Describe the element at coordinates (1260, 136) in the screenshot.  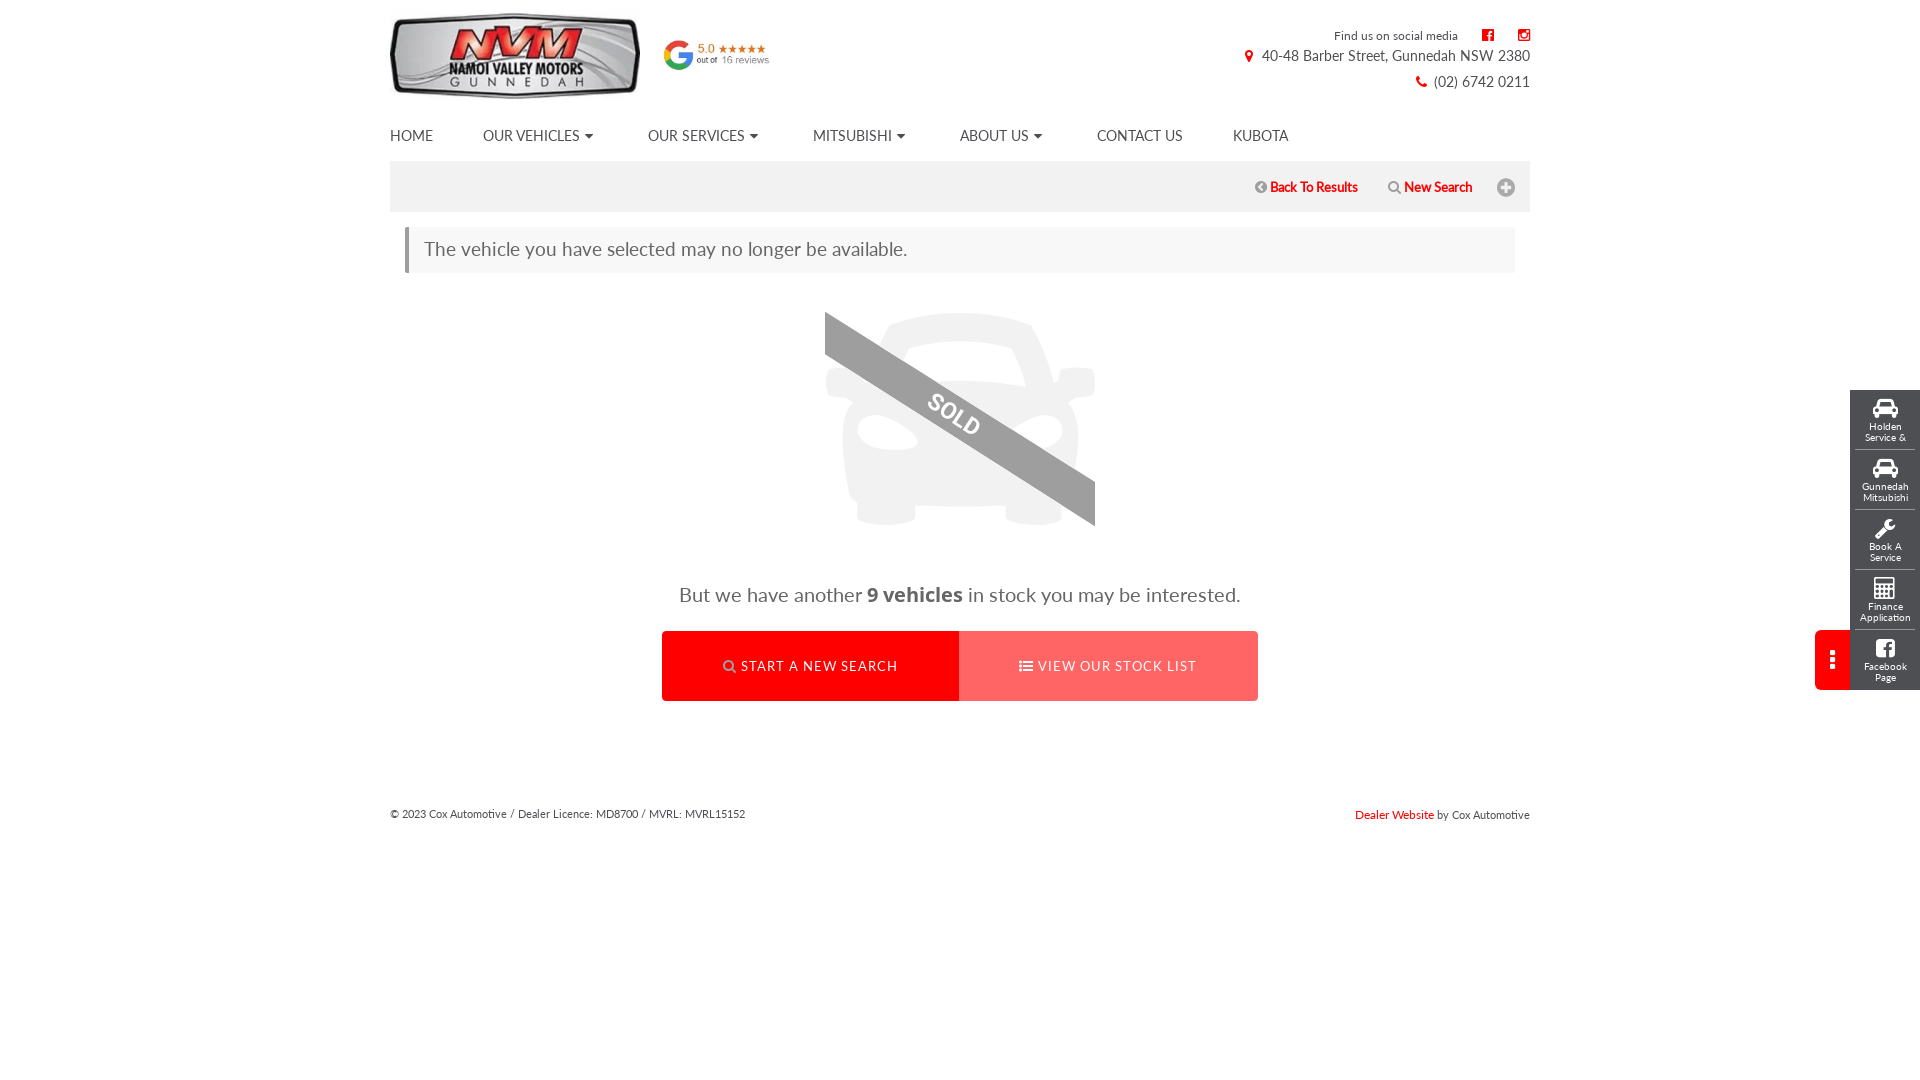
I see `KUBOTA` at that location.